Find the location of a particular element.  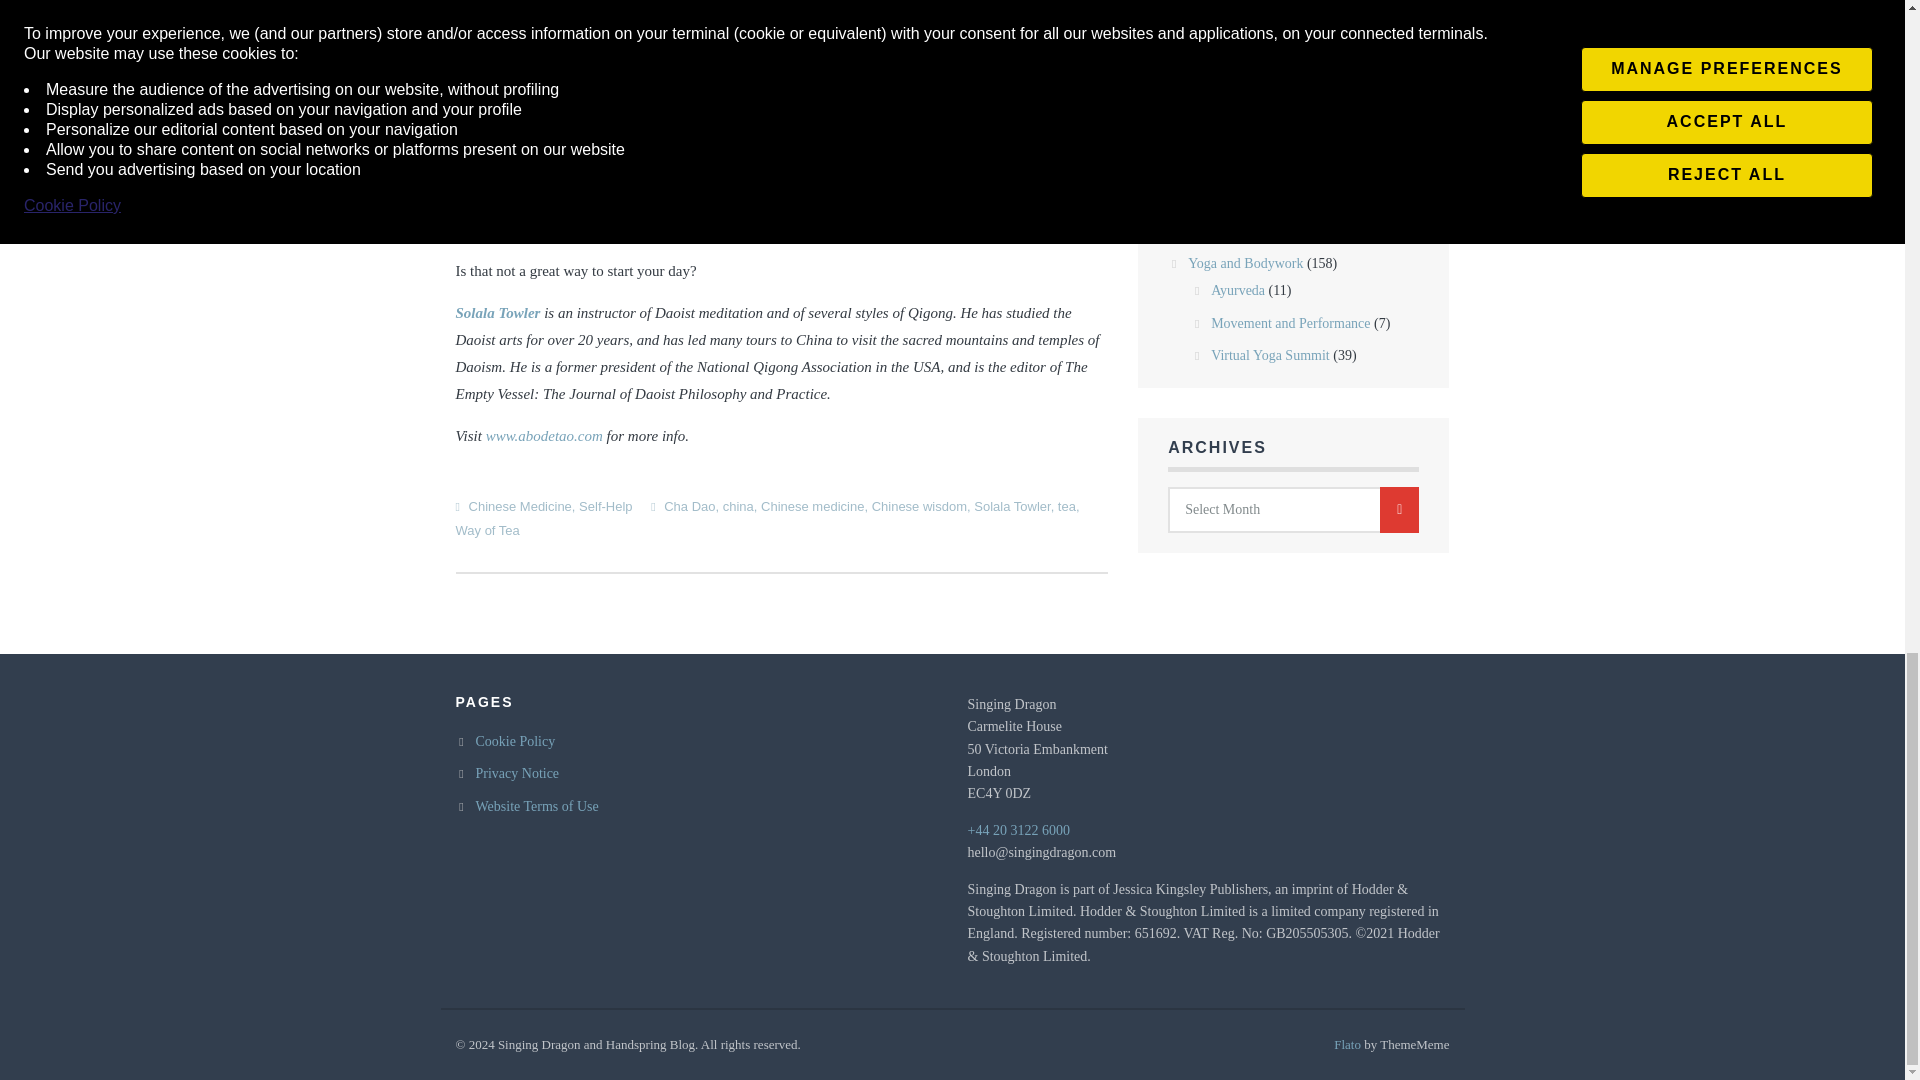

Chinese Medicine is located at coordinates (520, 506).